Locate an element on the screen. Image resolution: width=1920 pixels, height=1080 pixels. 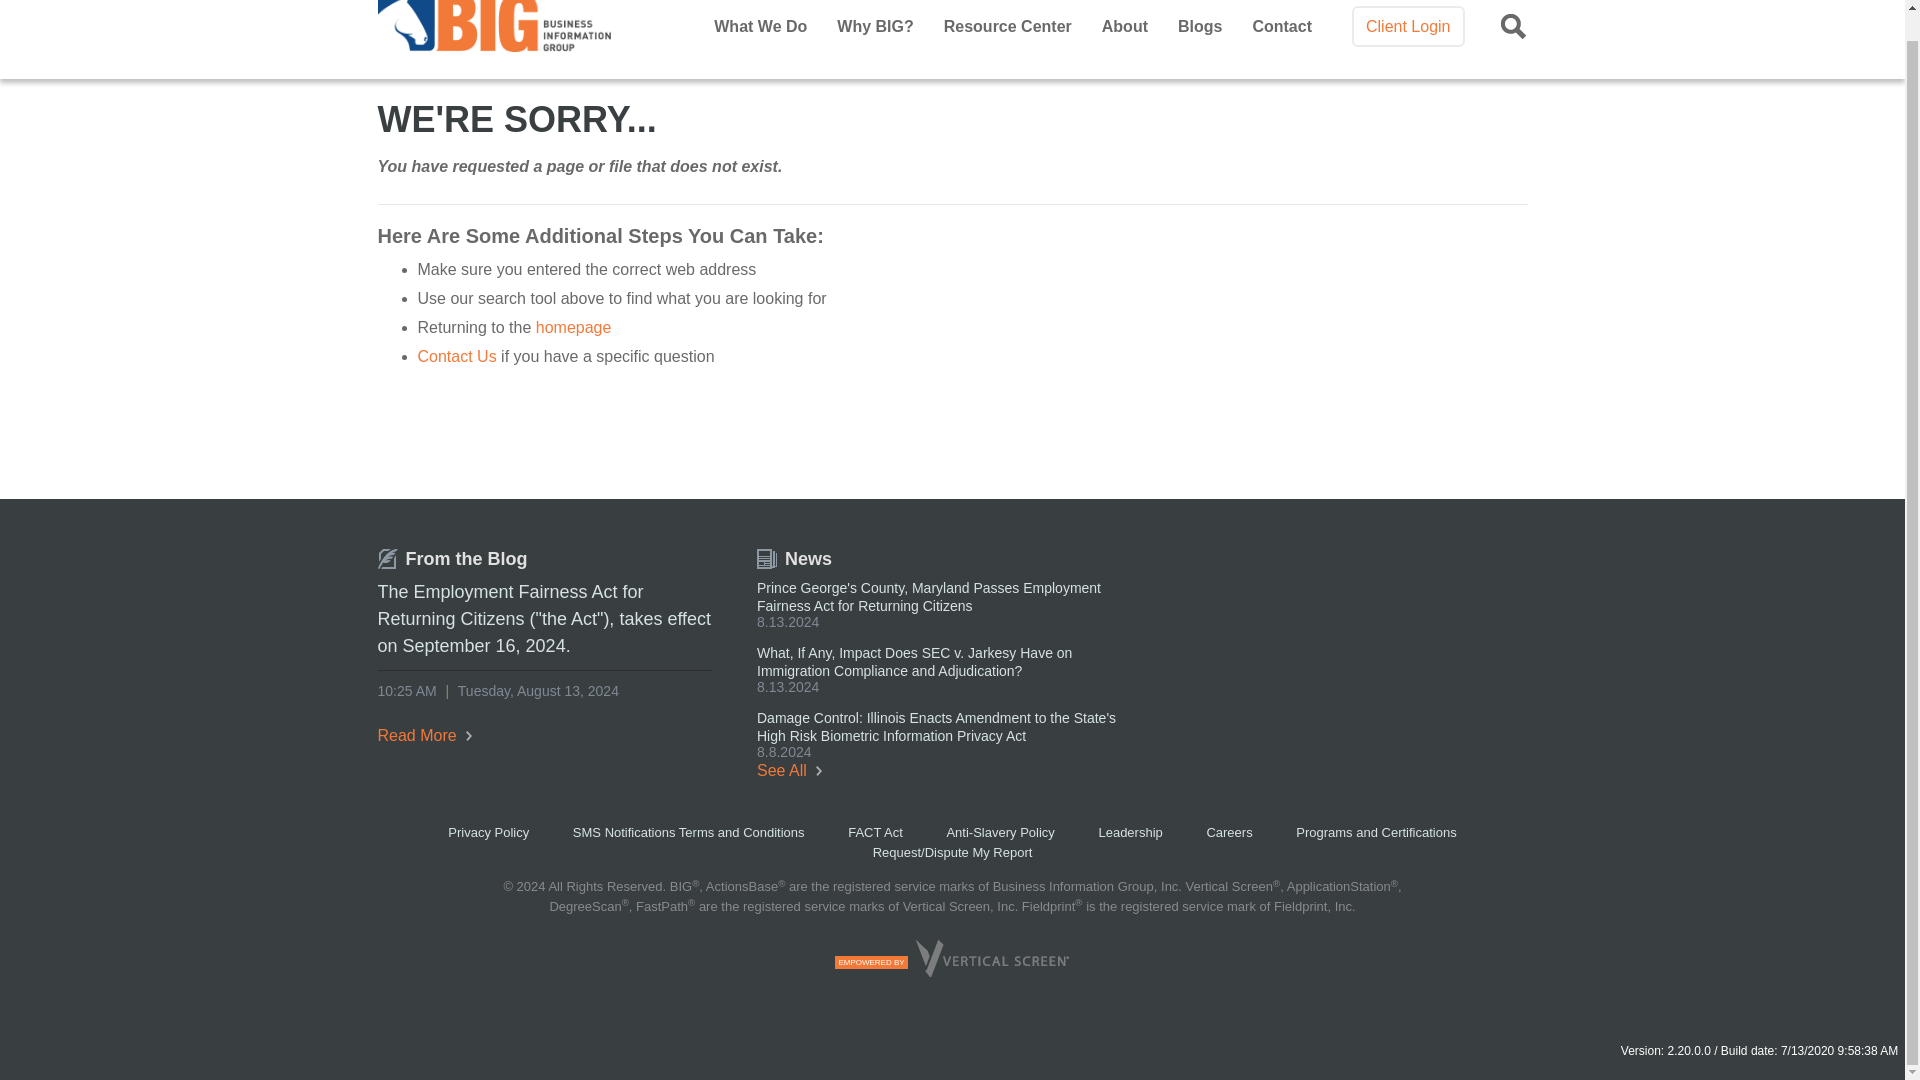
Contact is located at coordinates (1281, 26).